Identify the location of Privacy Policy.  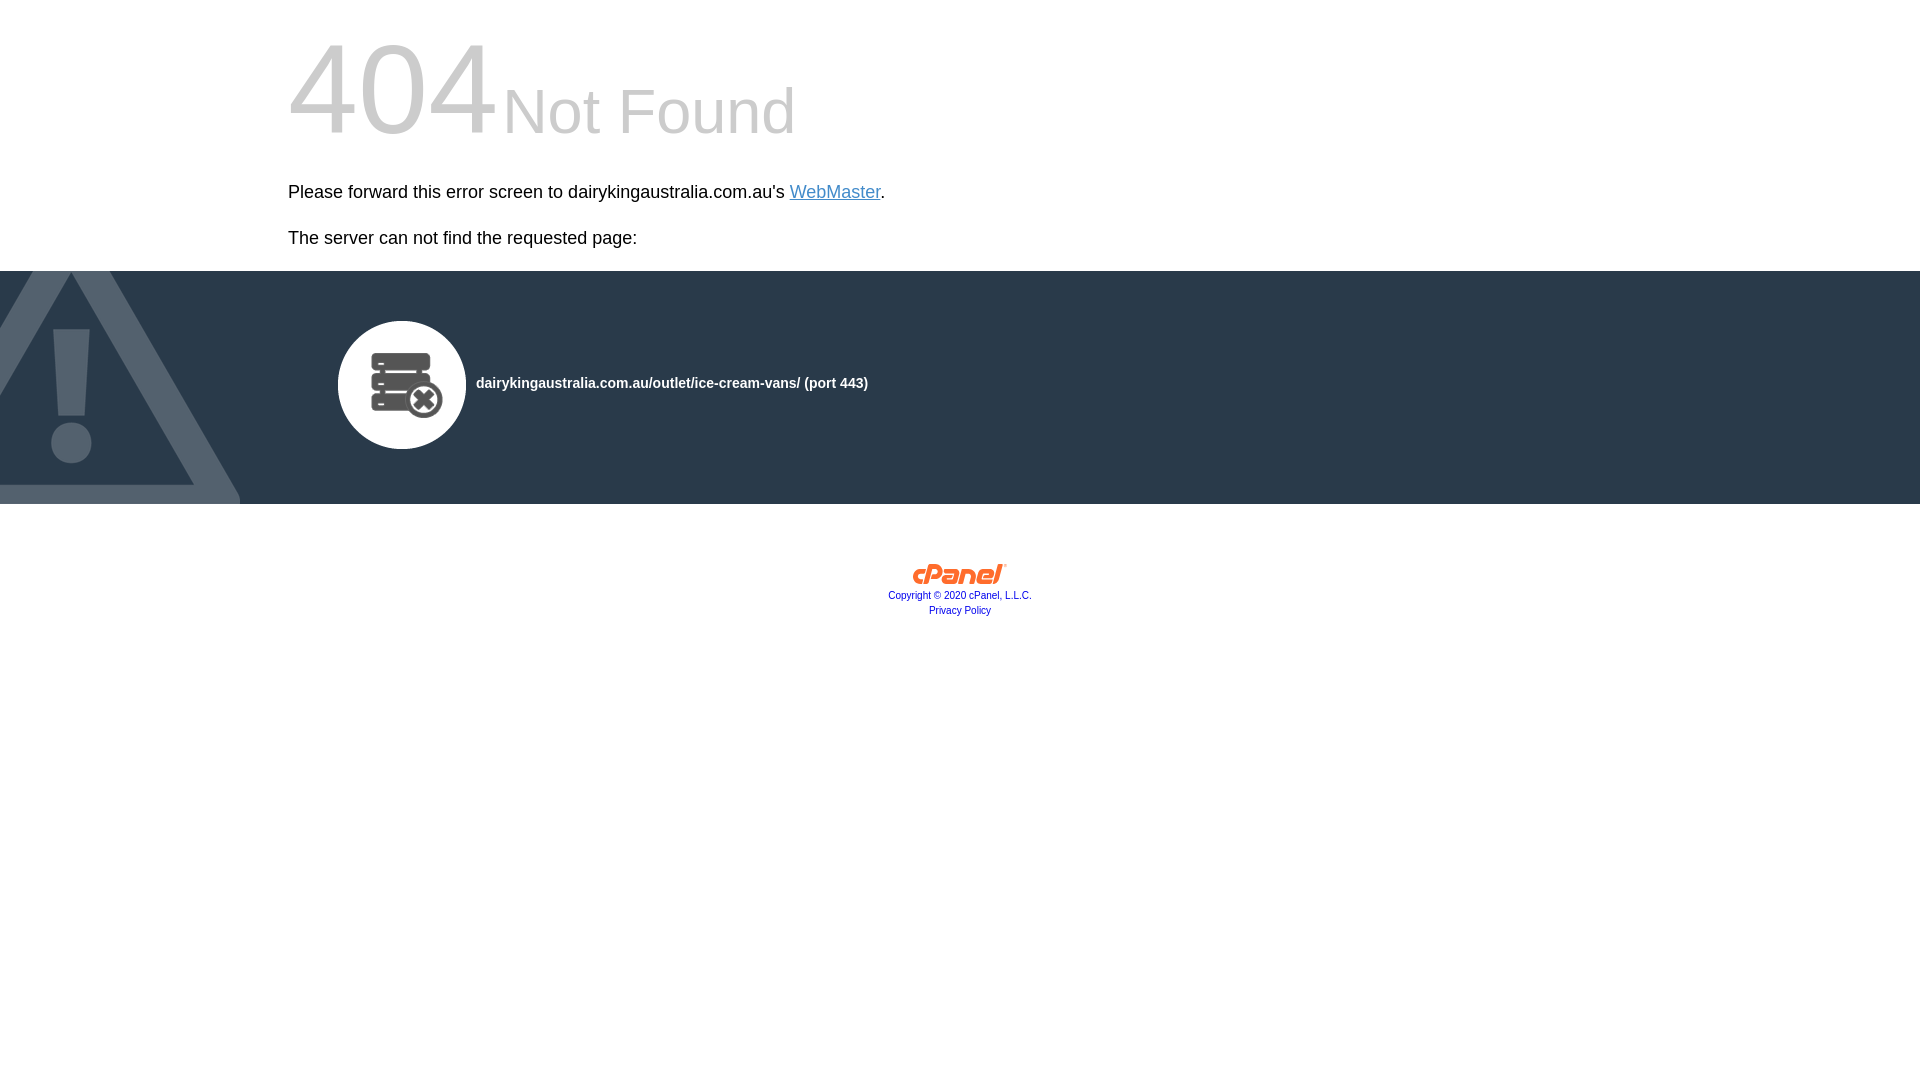
(960, 610).